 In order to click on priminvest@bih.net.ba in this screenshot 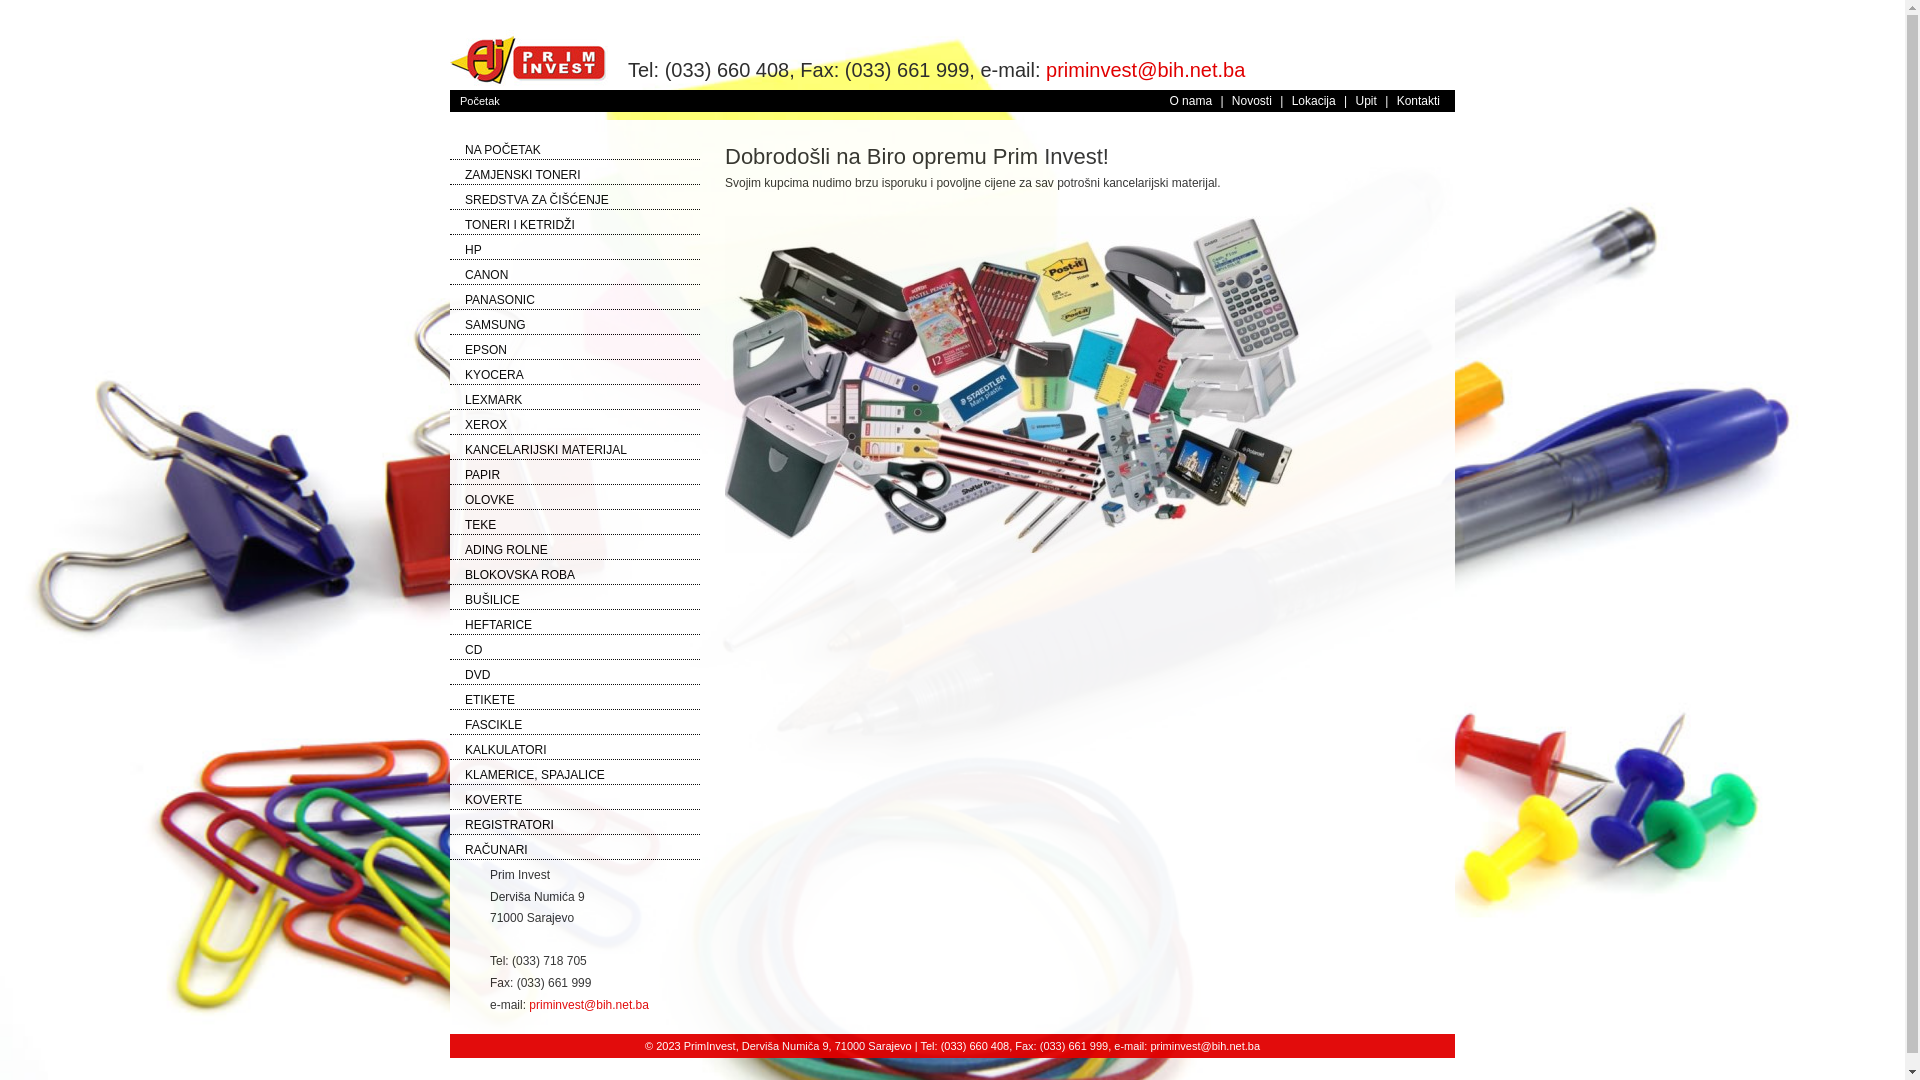, I will do `click(1205, 1046)`.